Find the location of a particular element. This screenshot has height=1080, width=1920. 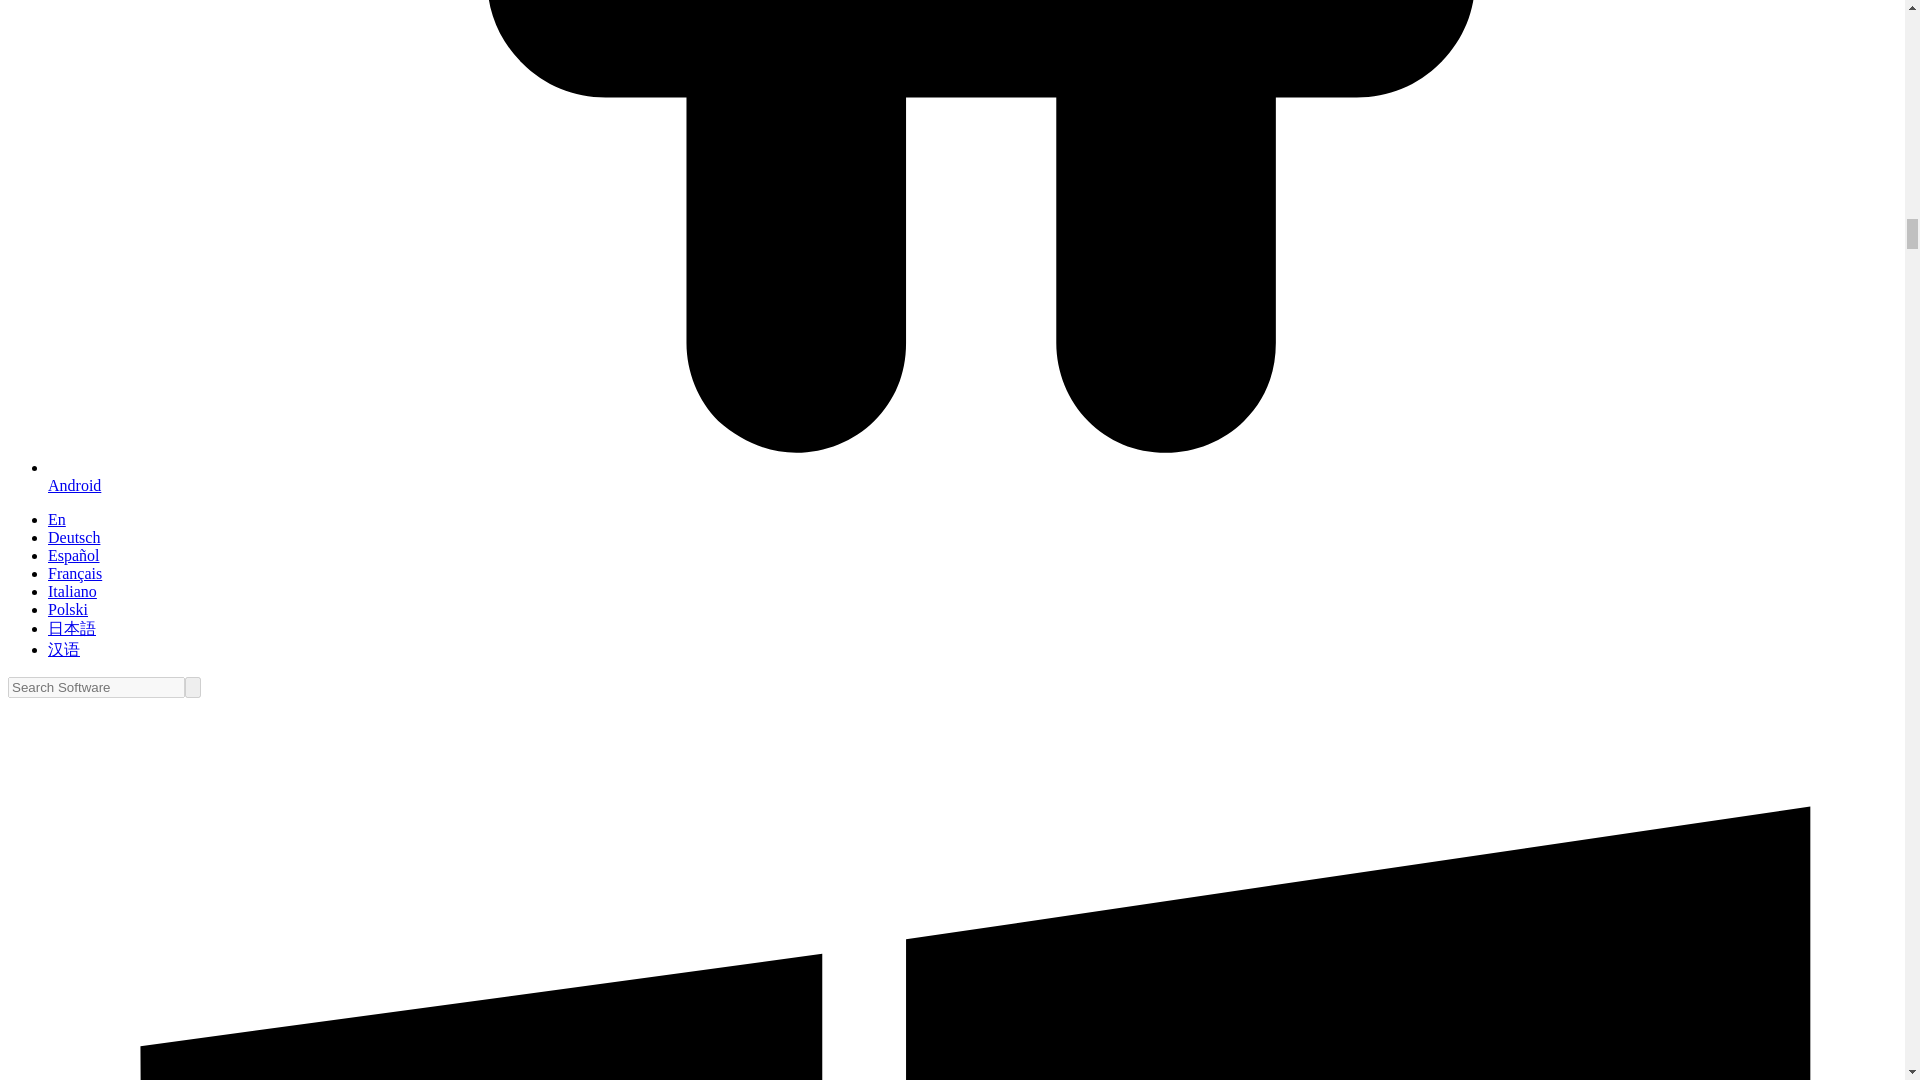

Polski is located at coordinates (68, 608).